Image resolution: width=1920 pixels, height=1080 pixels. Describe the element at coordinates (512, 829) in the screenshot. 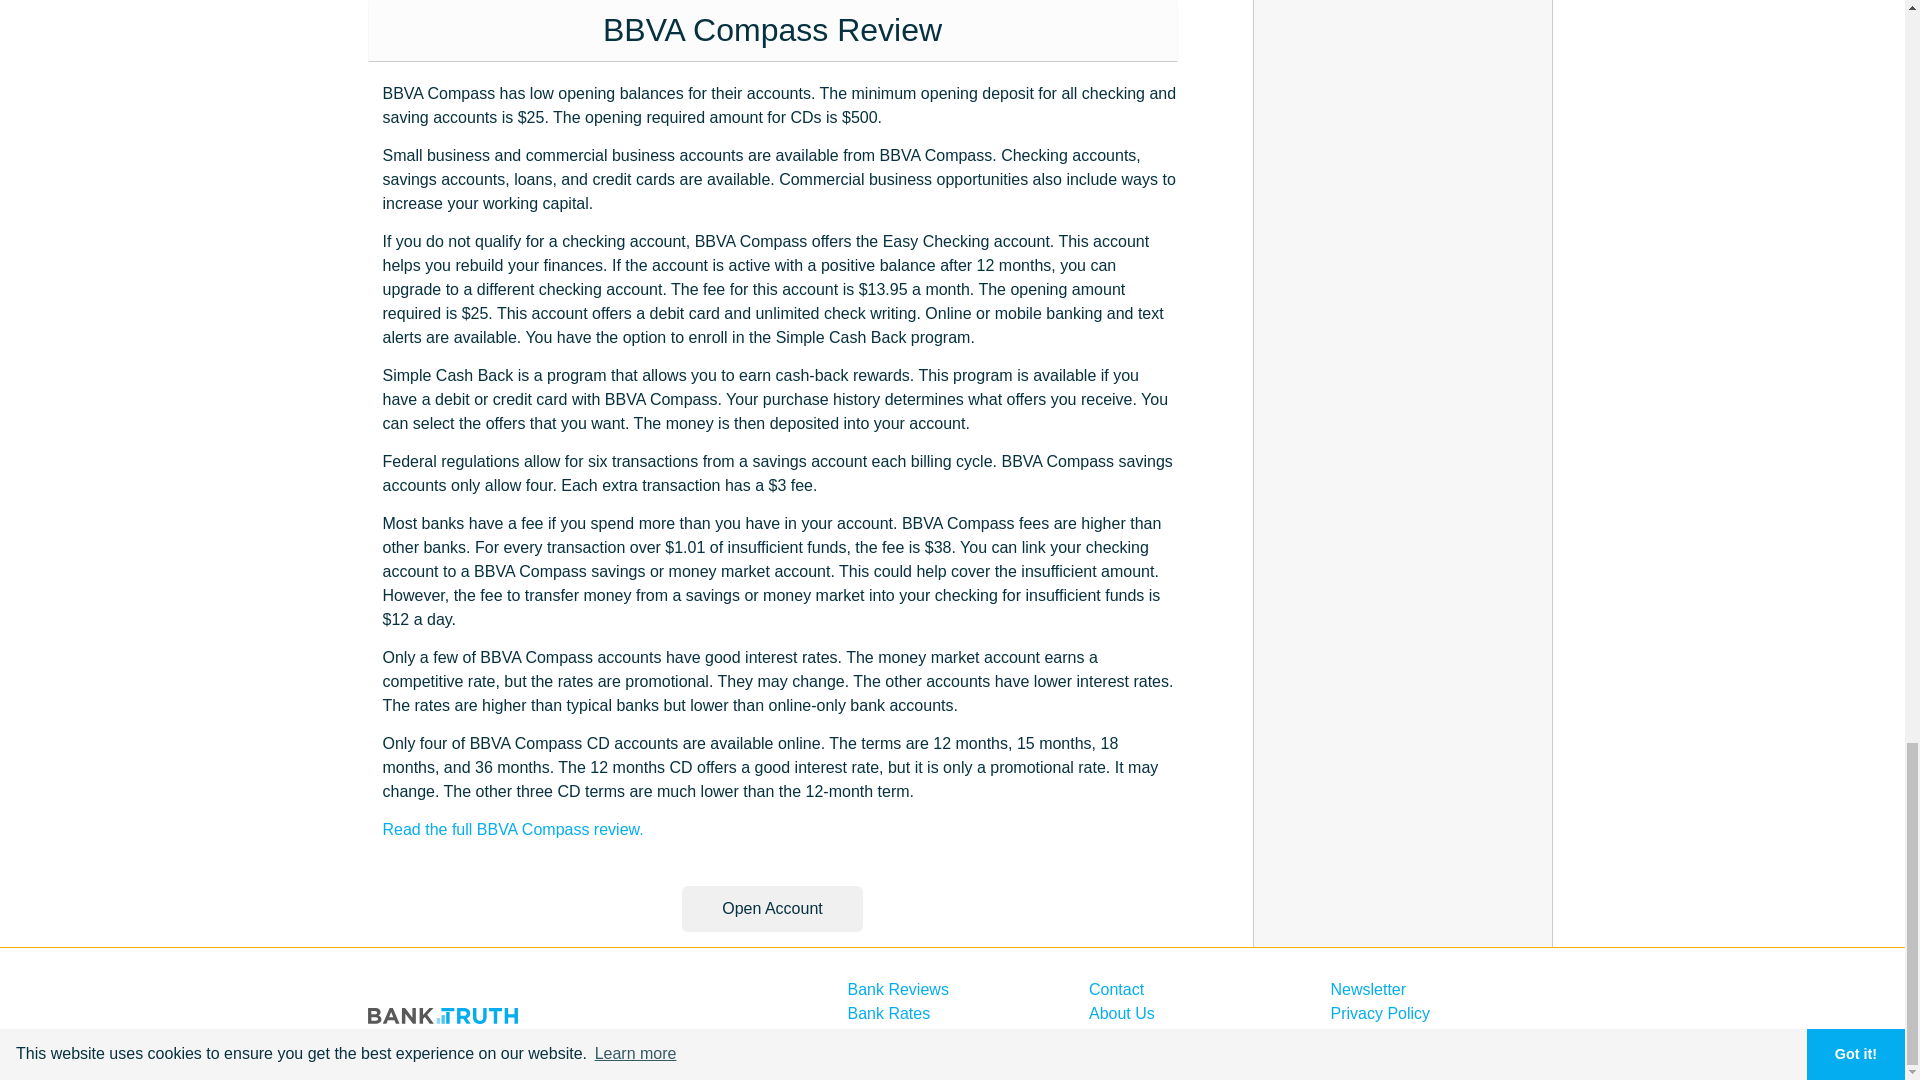

I see `Read the full BBVA Compass review.` at that location.